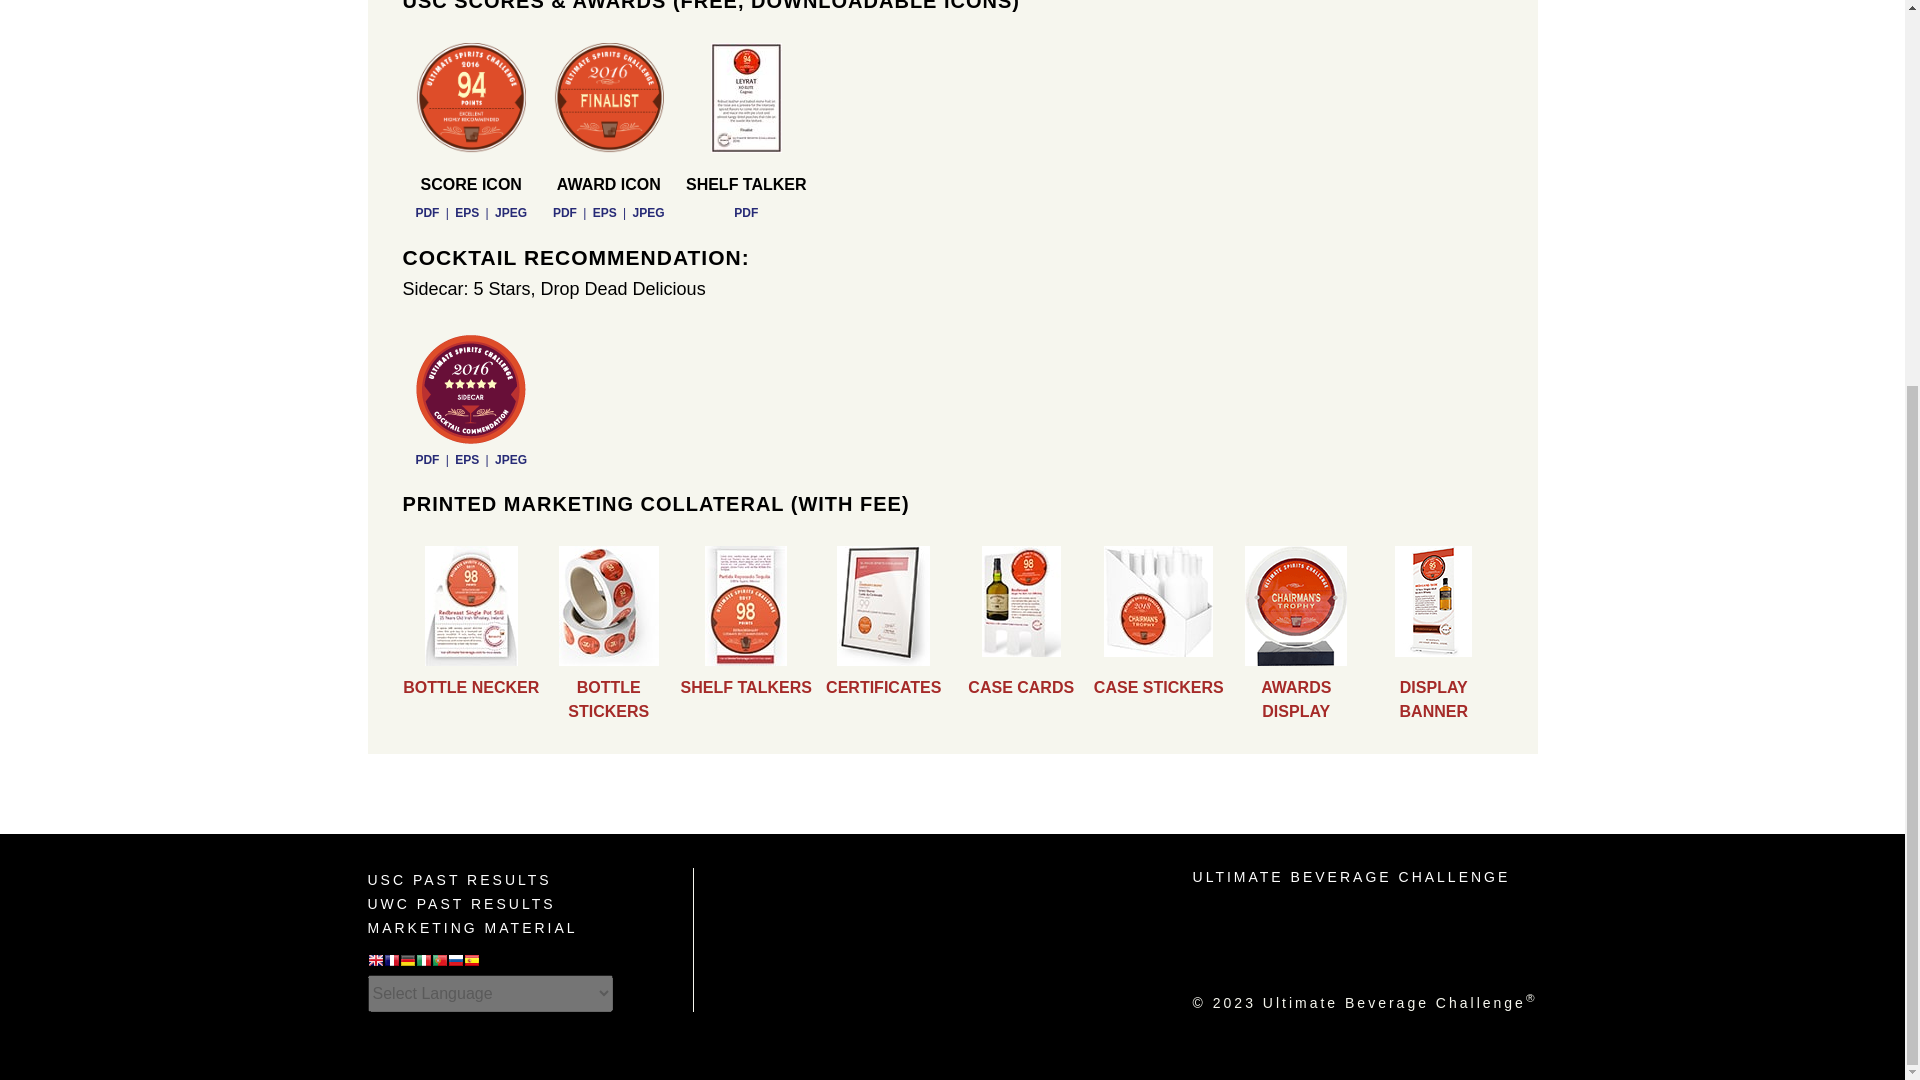 This screenshot has height=1080, width=1920. I want to click on PDF, so click(426, 459).